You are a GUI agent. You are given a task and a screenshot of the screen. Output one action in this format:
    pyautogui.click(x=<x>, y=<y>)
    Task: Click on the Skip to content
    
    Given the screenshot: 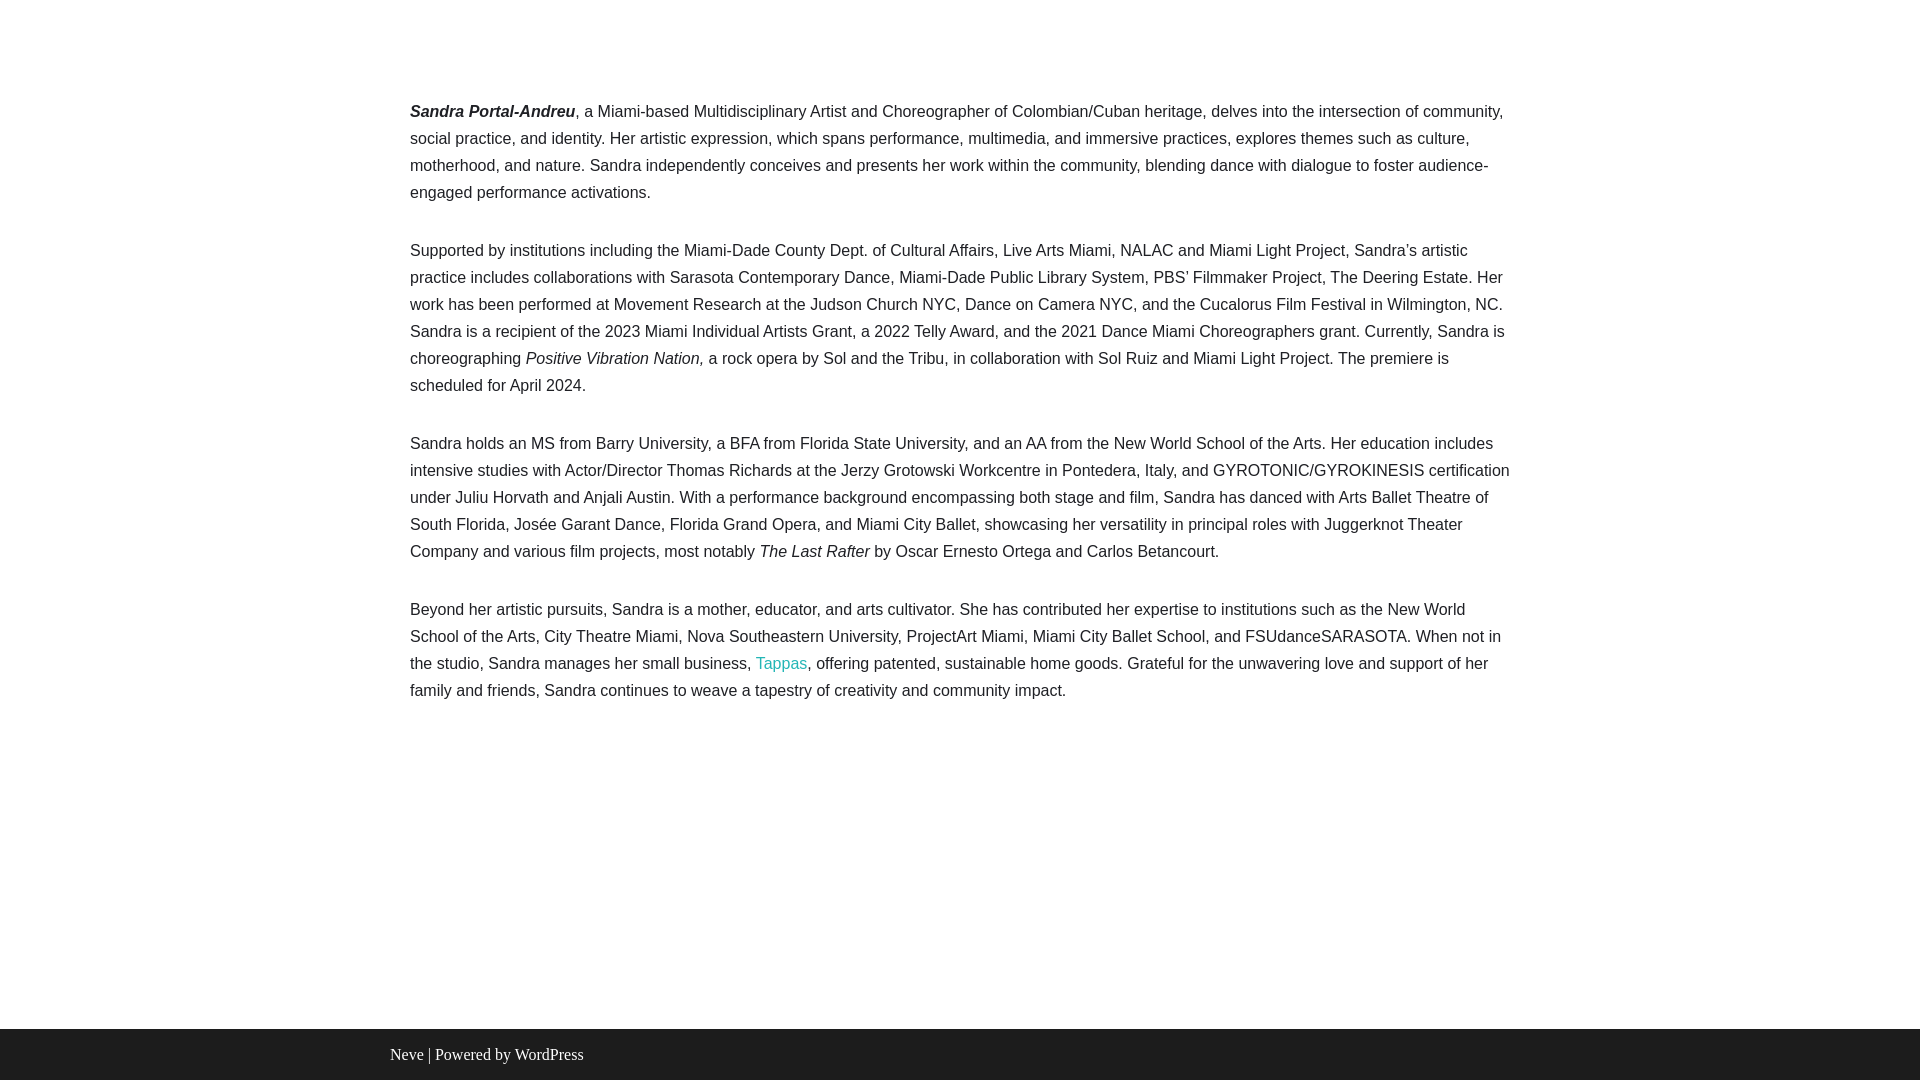 What is the action you would take?
    pyautogui.click(x=15, y=42)
    